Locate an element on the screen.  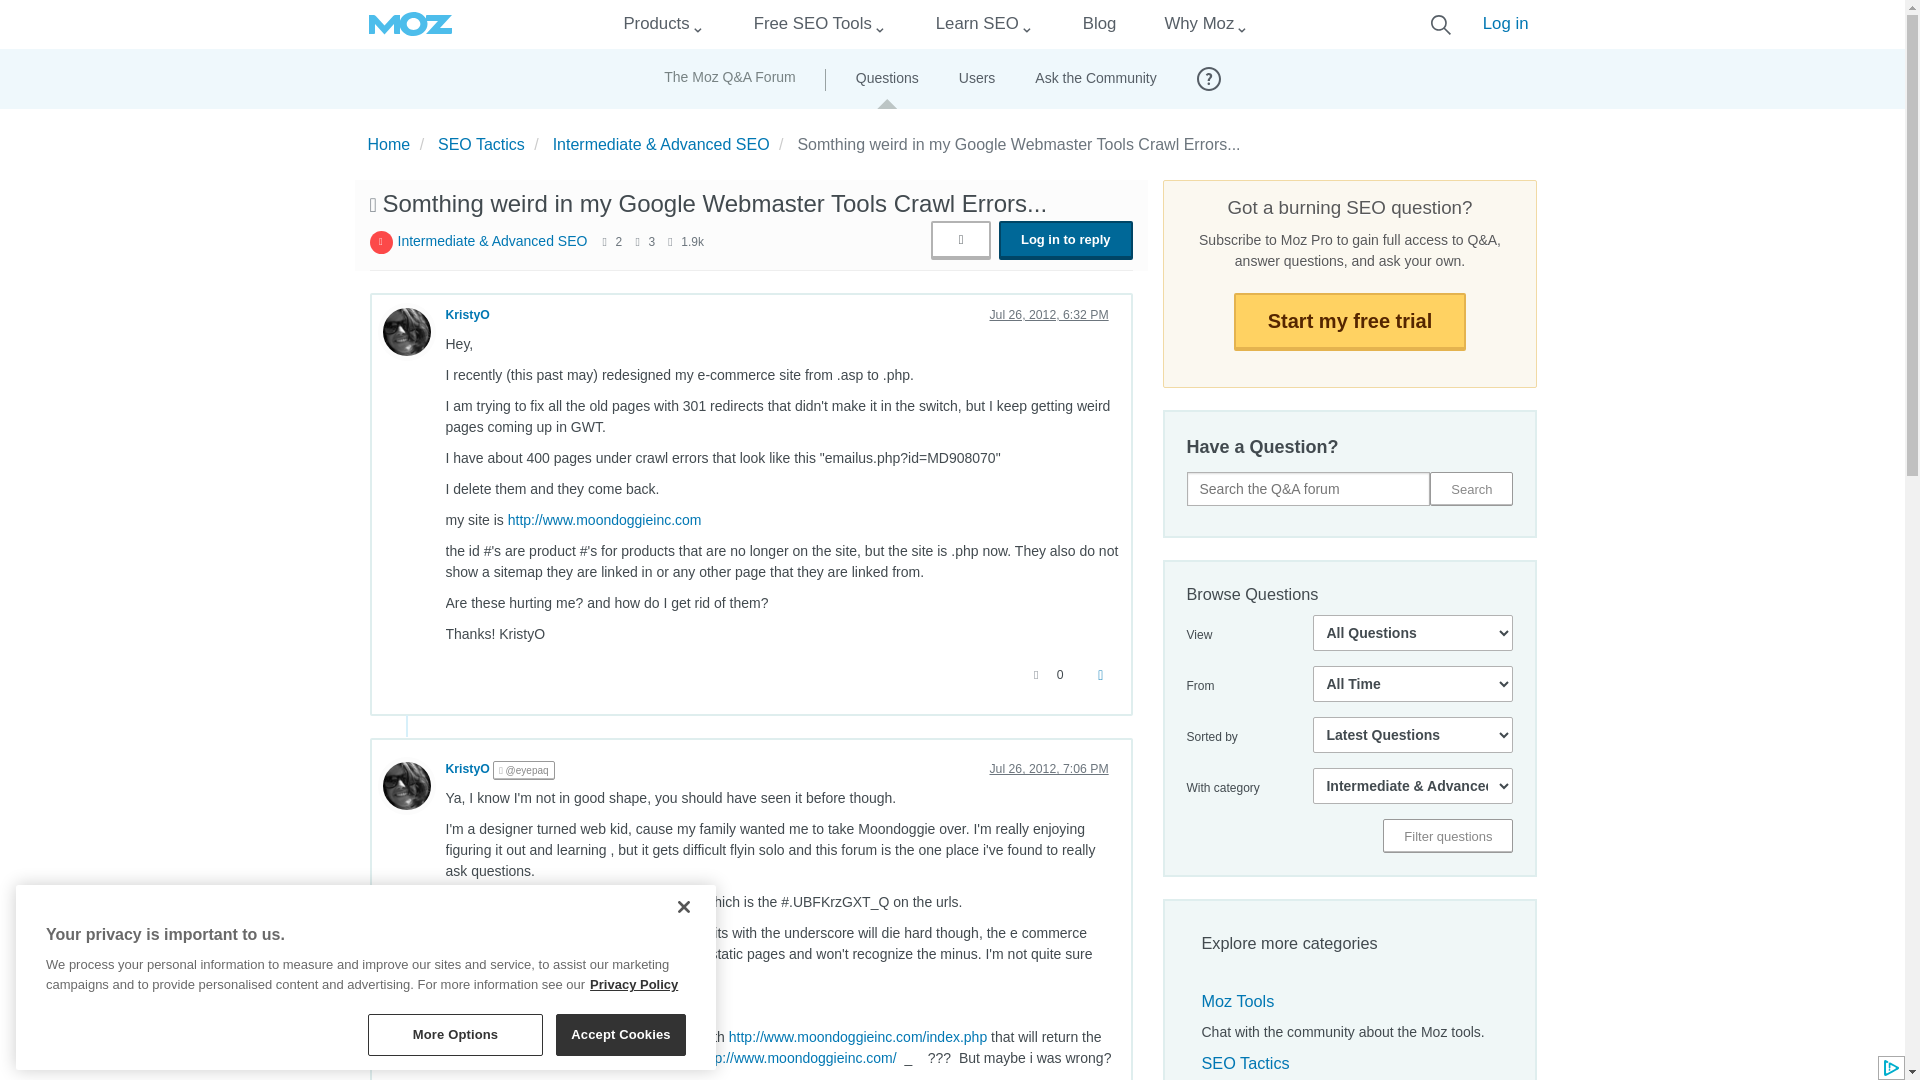
Moz logo is located at coordinates (410, 24).